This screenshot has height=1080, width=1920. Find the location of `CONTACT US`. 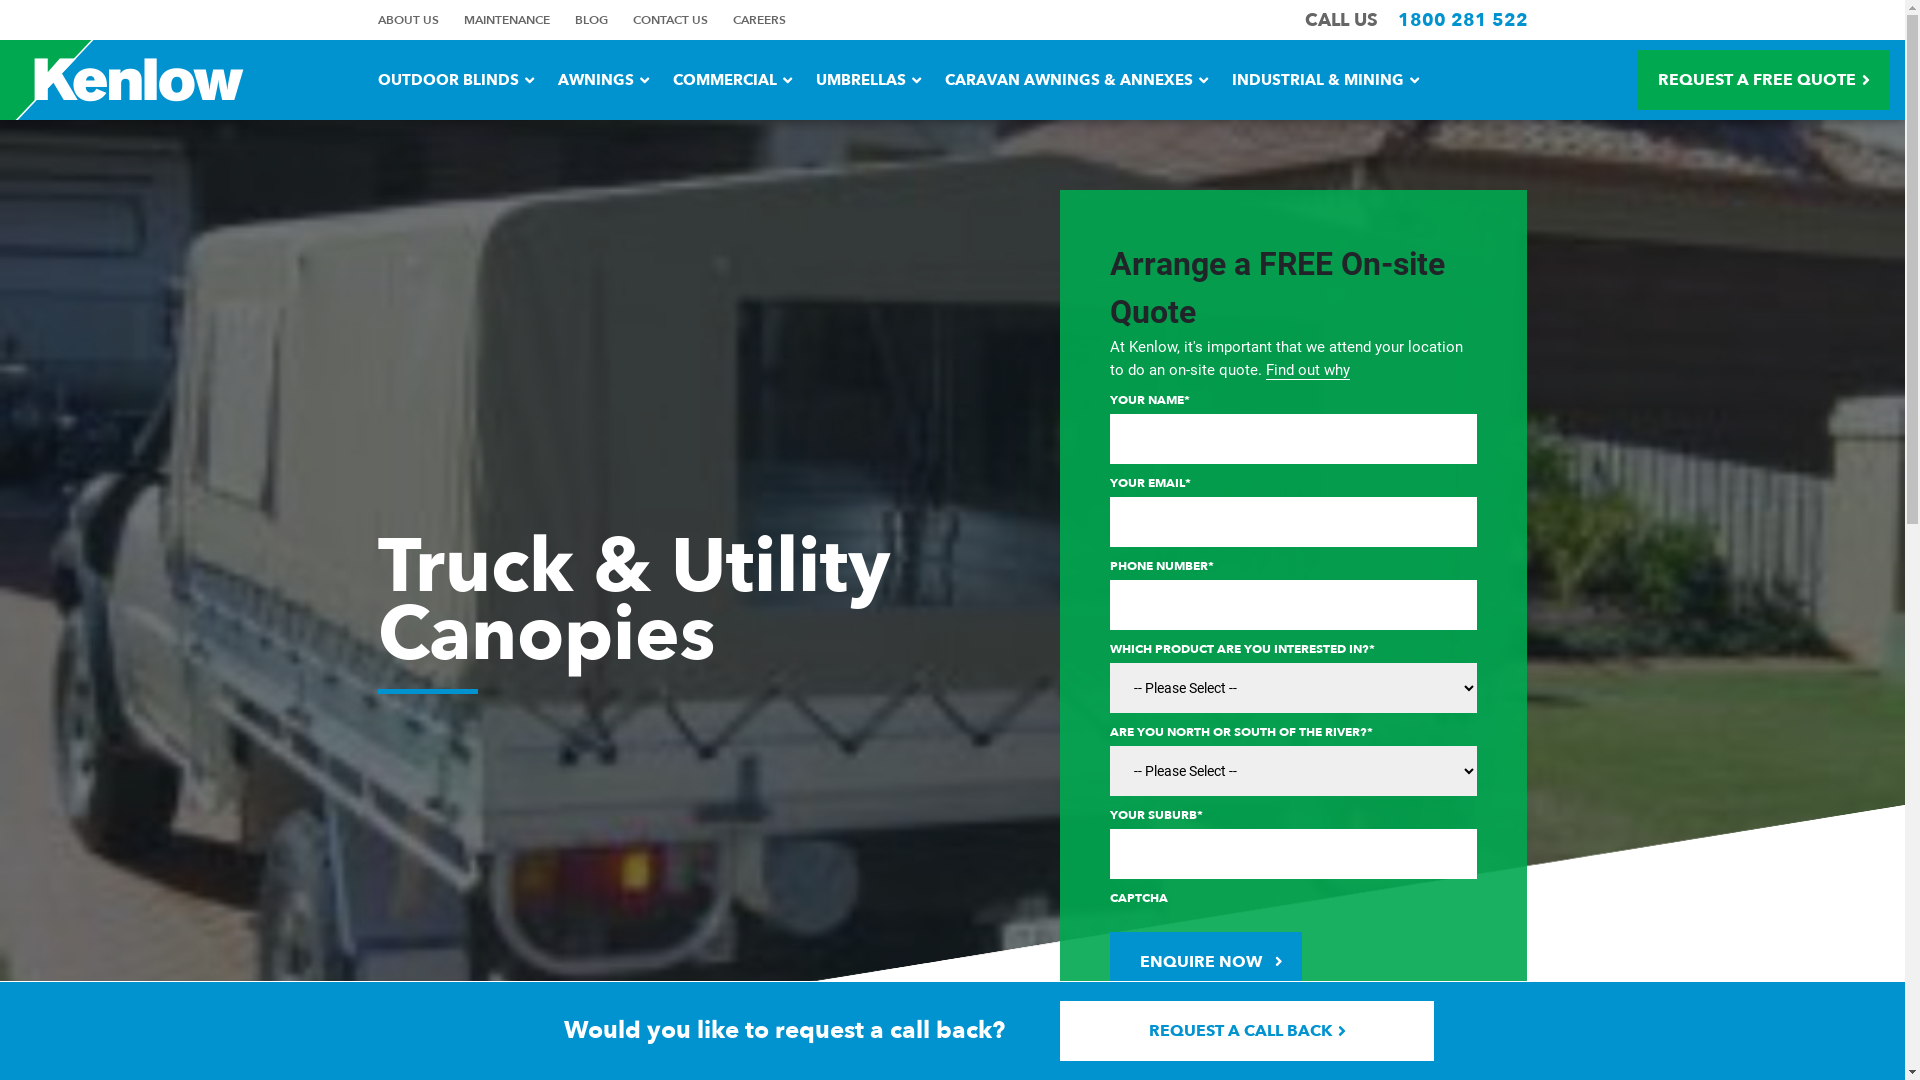

CONTACT US is located at coordinates (670, 20).